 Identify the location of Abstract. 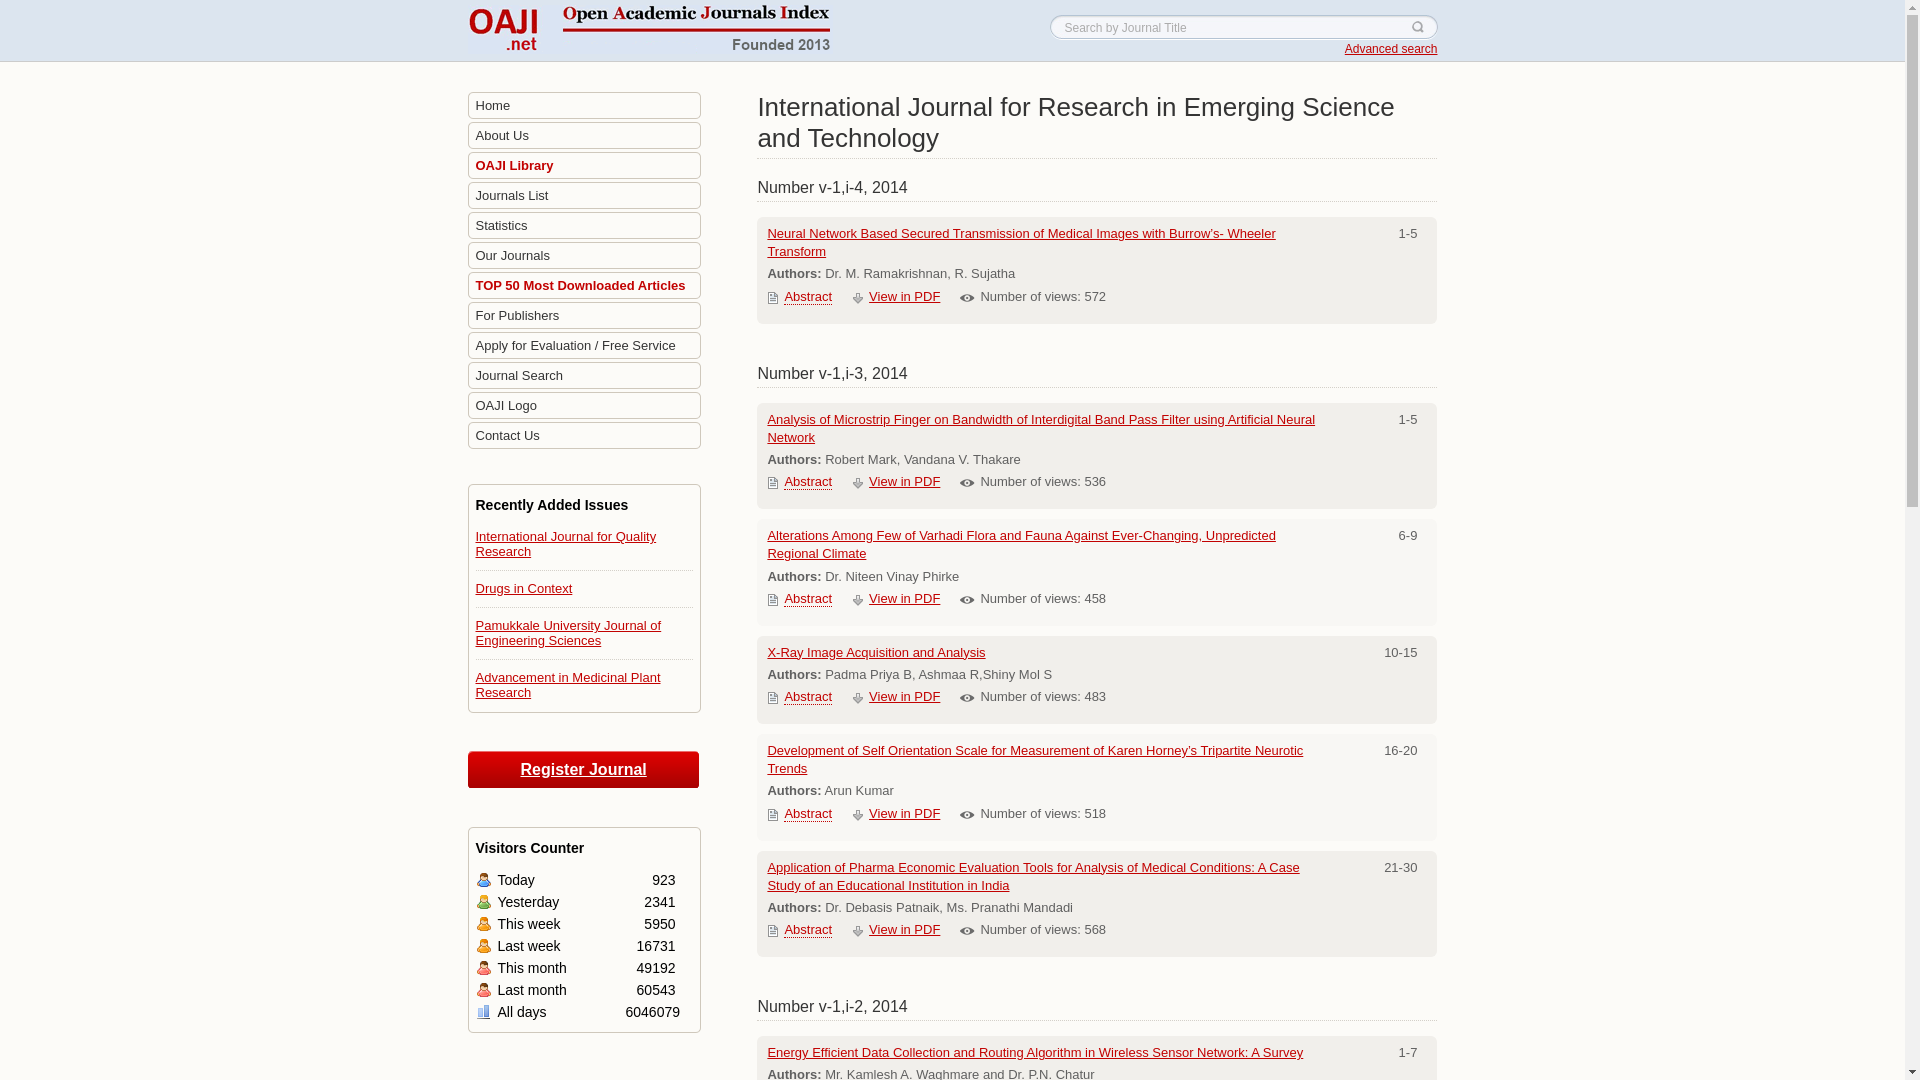
(807, 482).